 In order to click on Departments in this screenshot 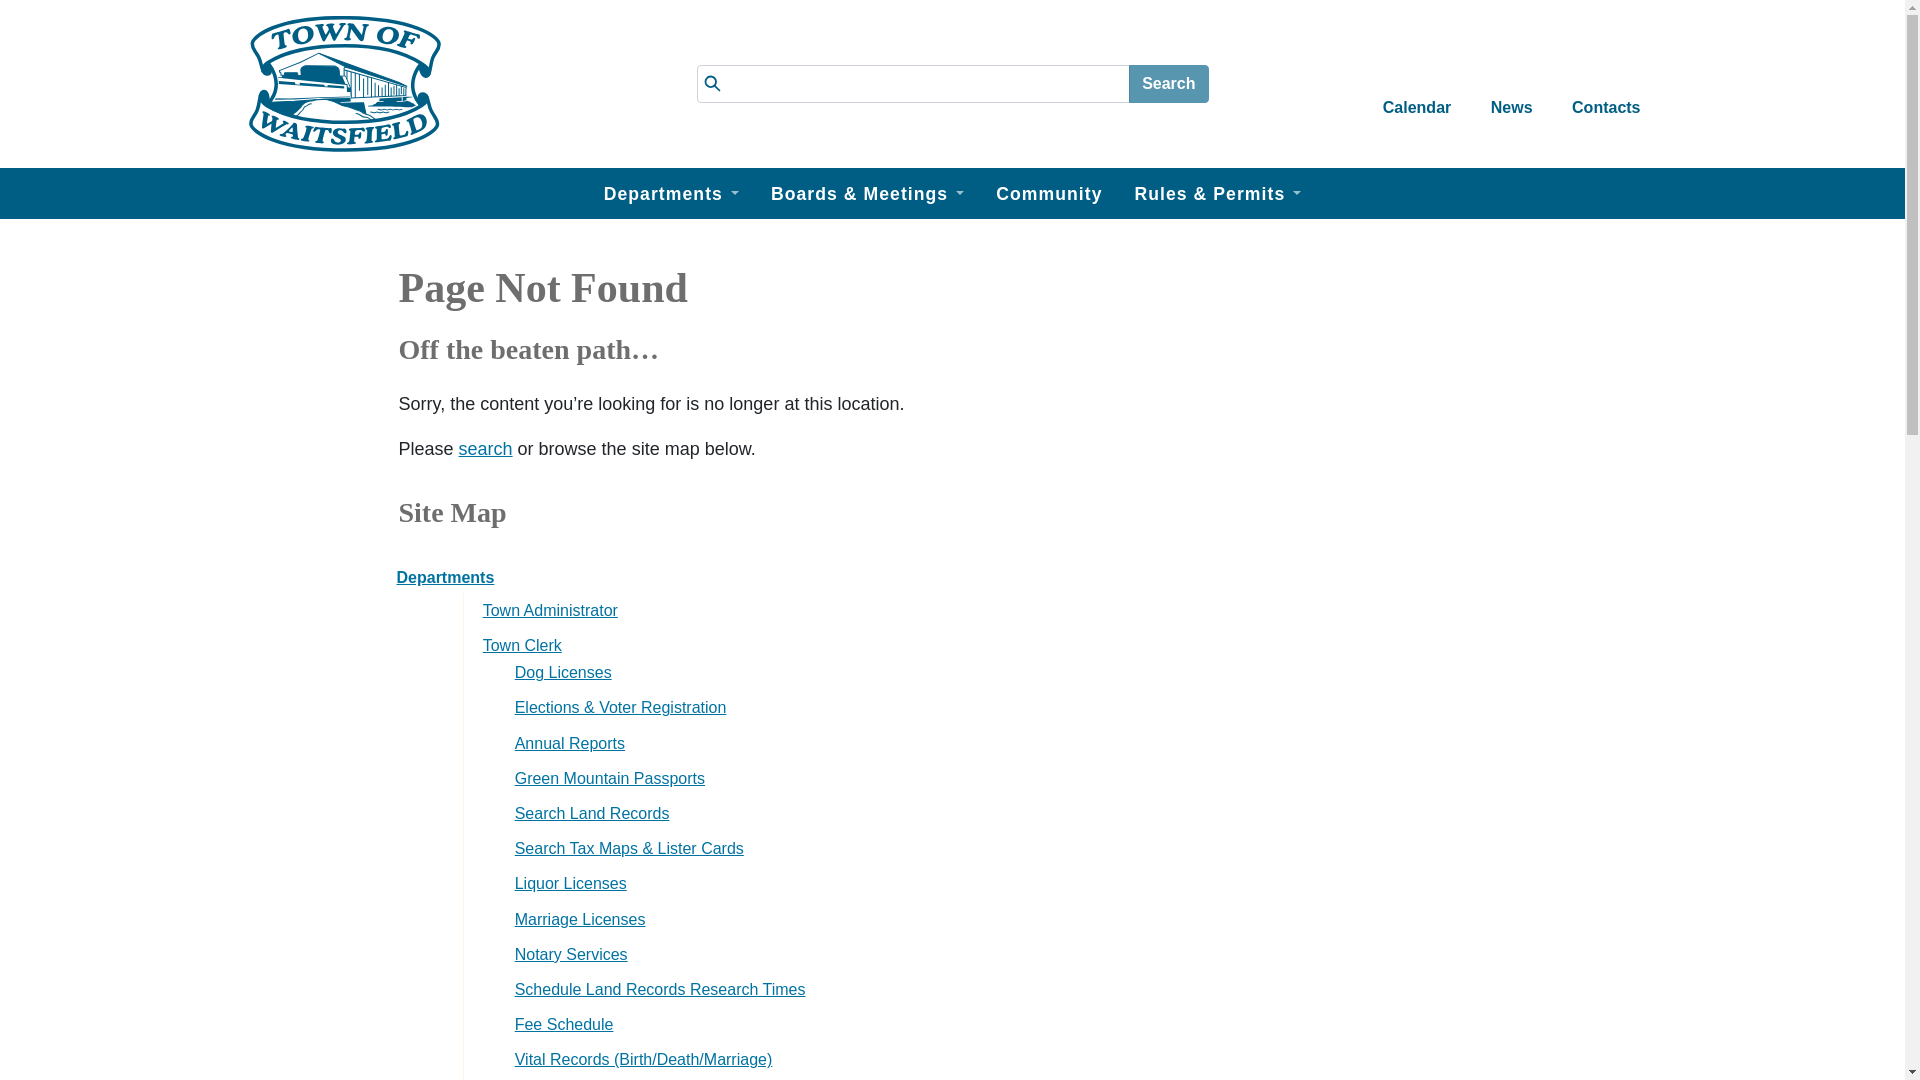, I will do `click(949, 578)`.